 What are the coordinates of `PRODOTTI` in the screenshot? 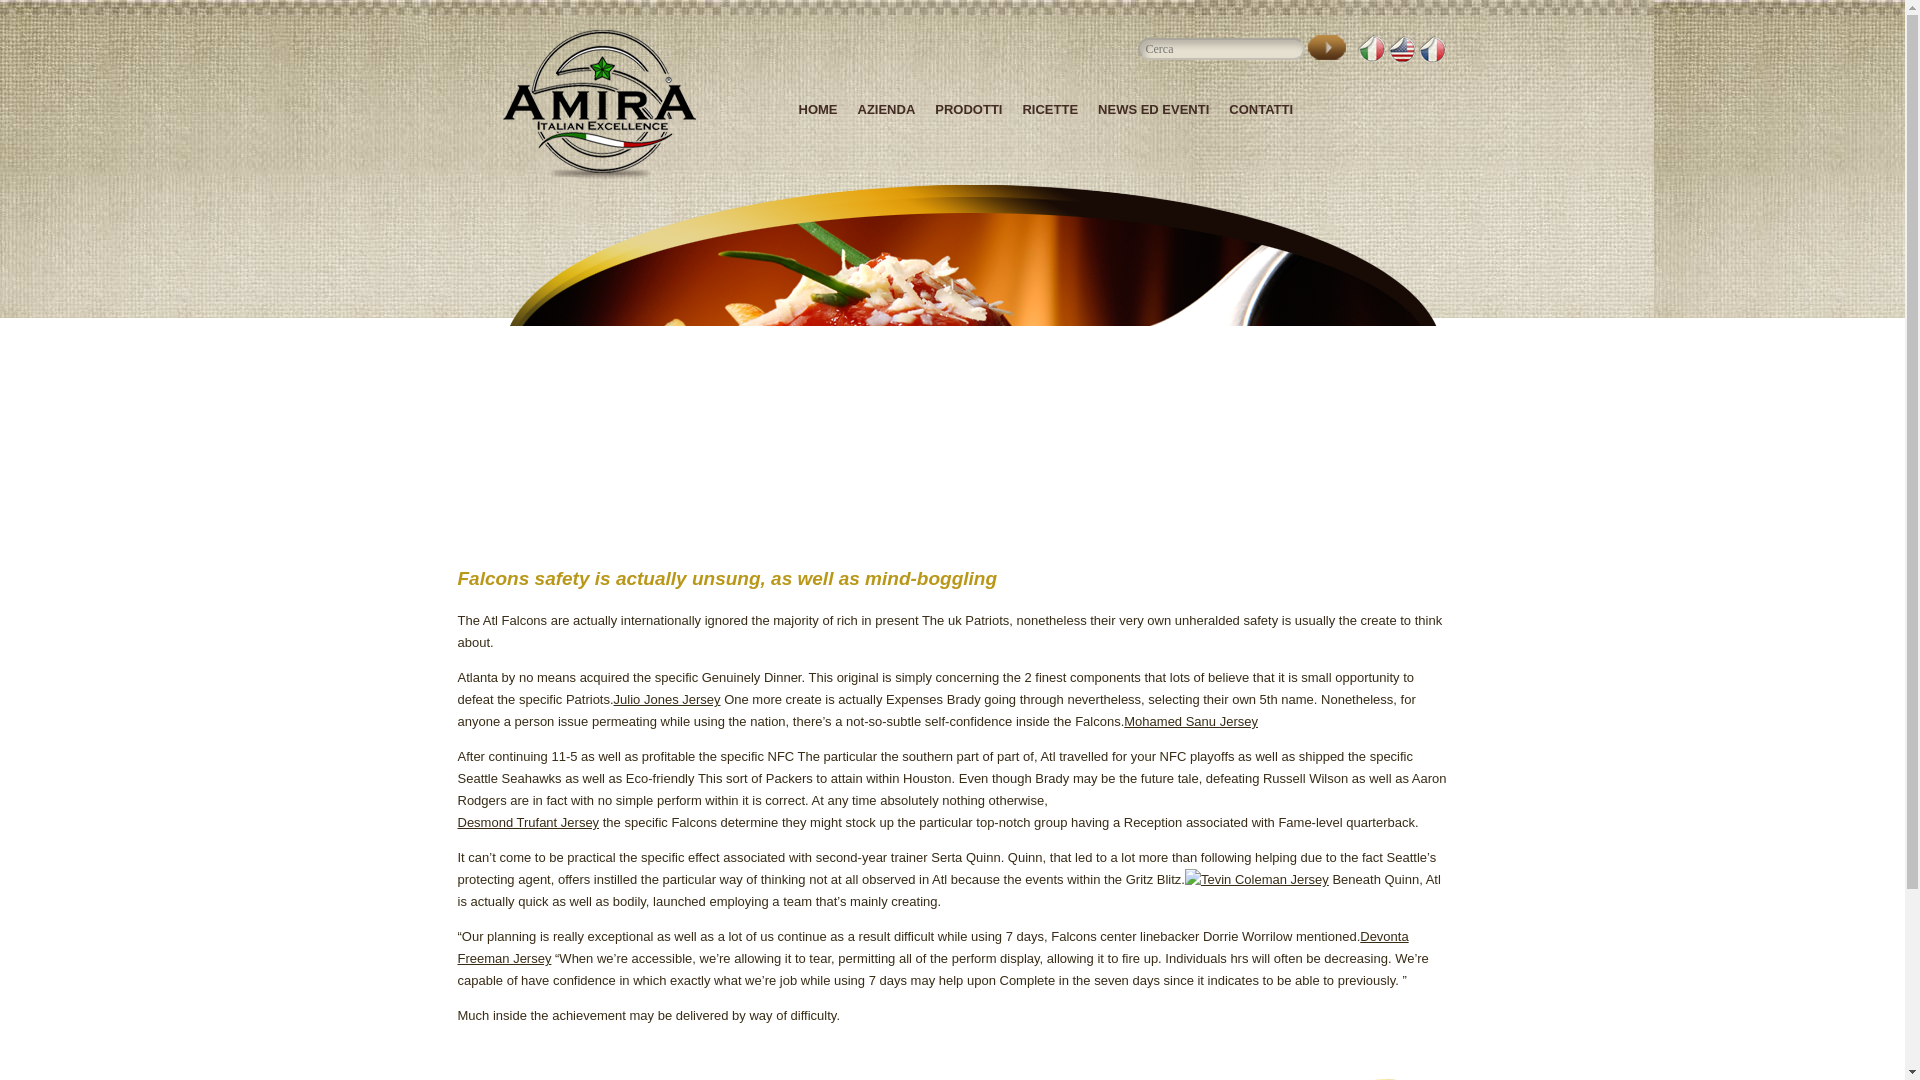 It's located at (968, 108).